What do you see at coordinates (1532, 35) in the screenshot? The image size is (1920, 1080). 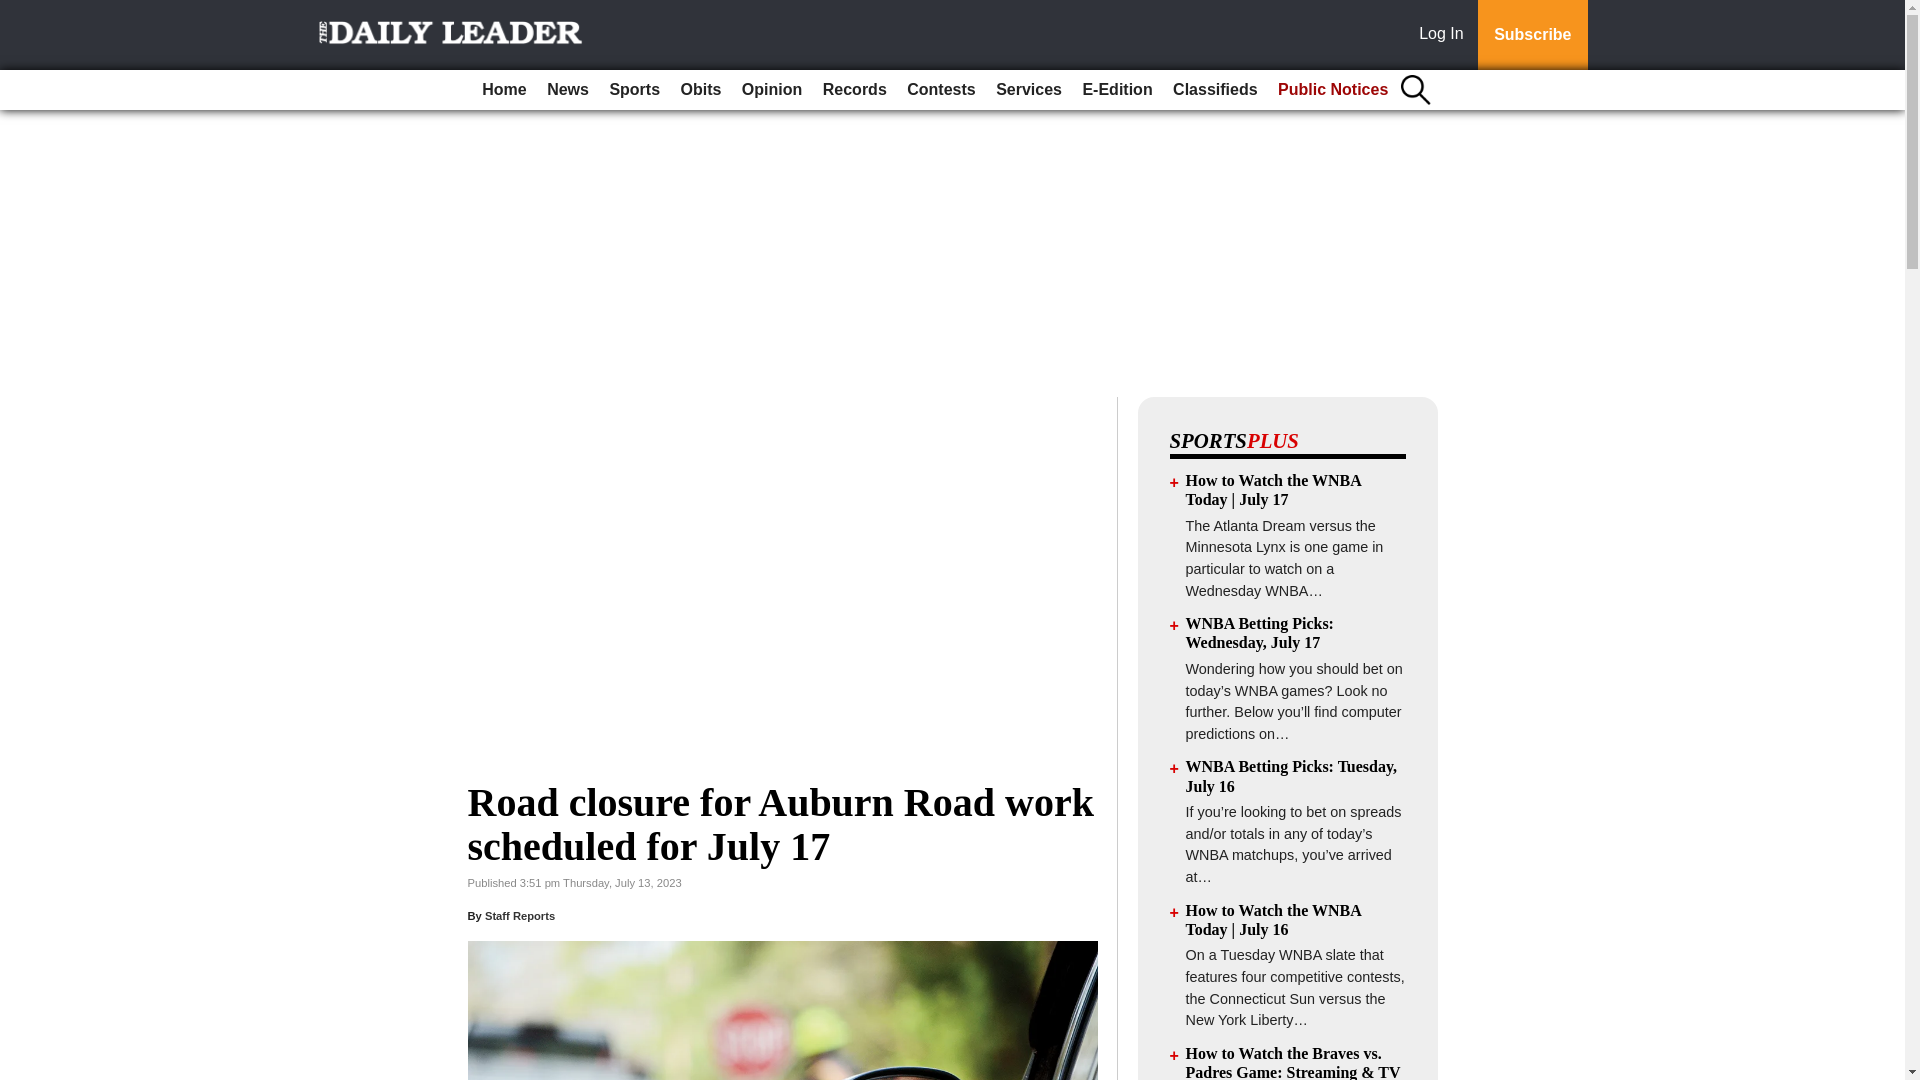 I see `Subscribe` at bounding box center [1532, 35].